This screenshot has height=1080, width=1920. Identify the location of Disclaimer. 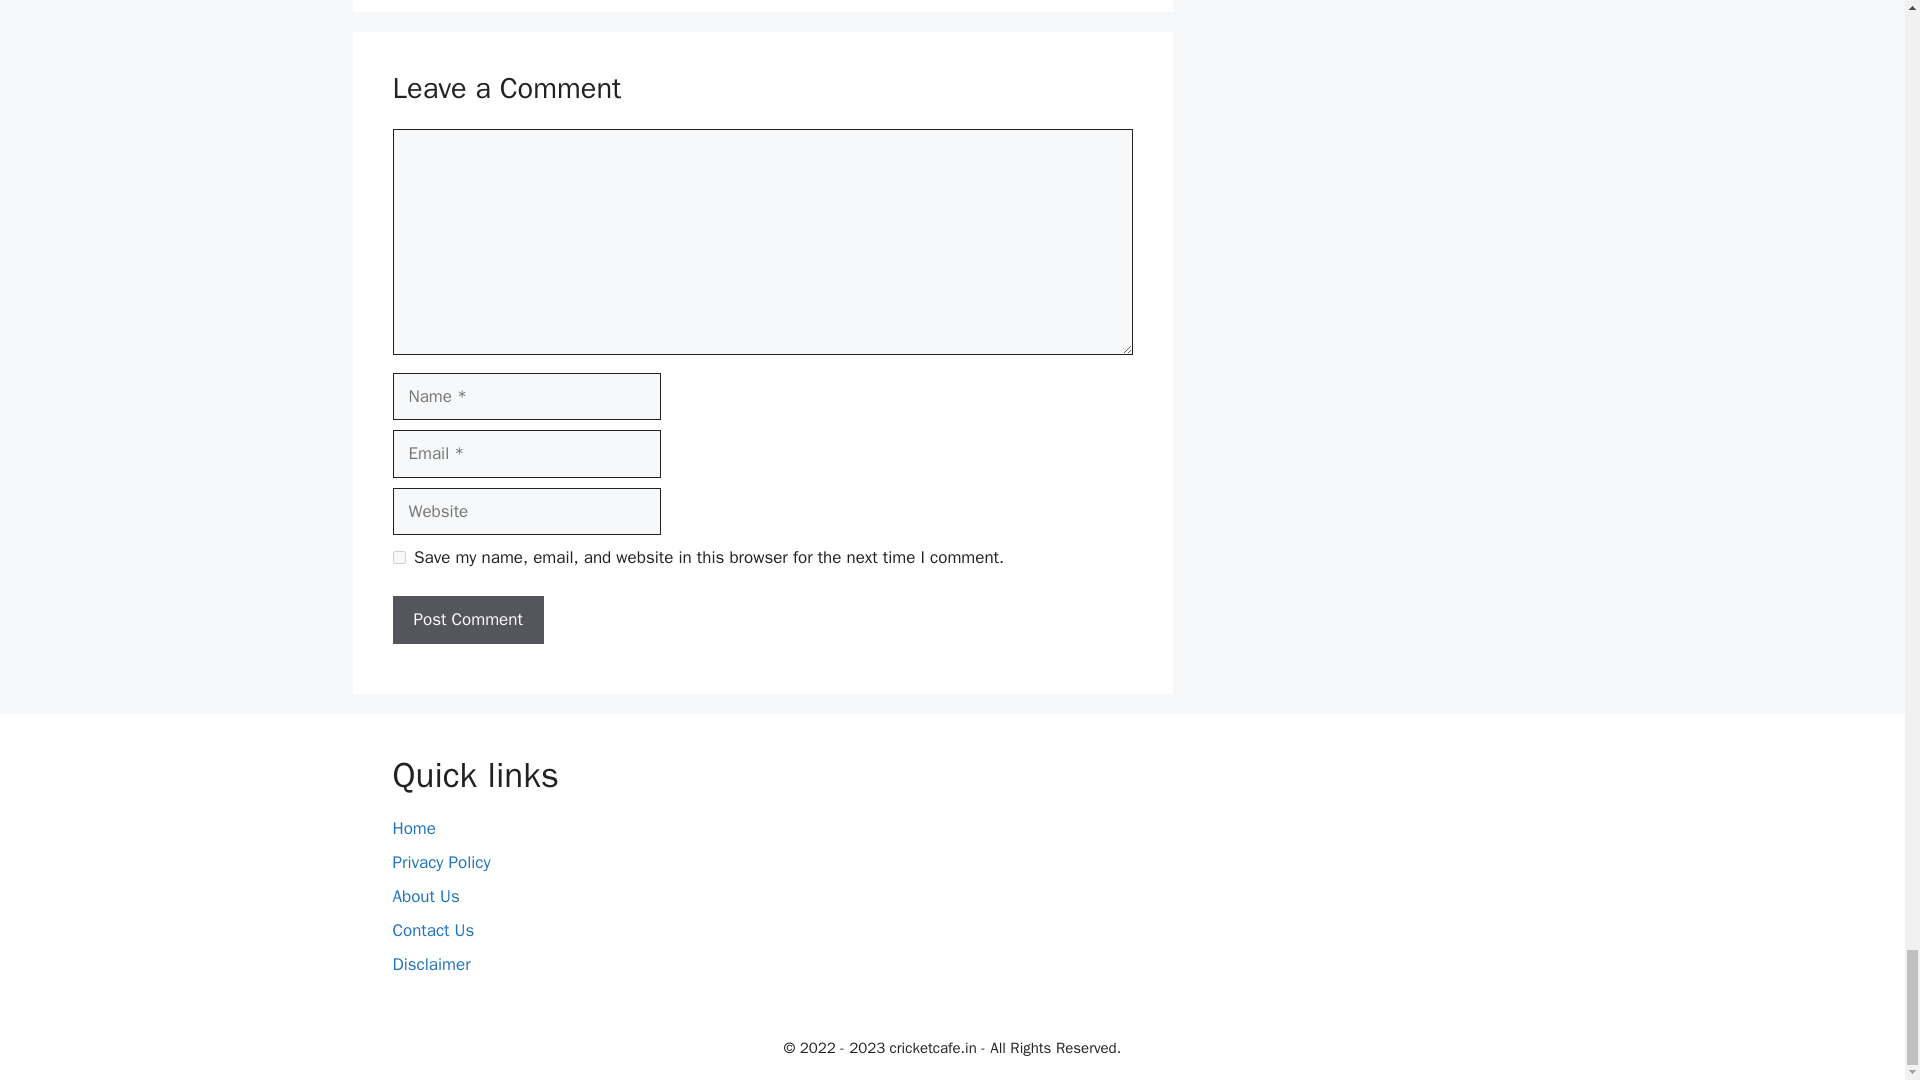
(430, 964).